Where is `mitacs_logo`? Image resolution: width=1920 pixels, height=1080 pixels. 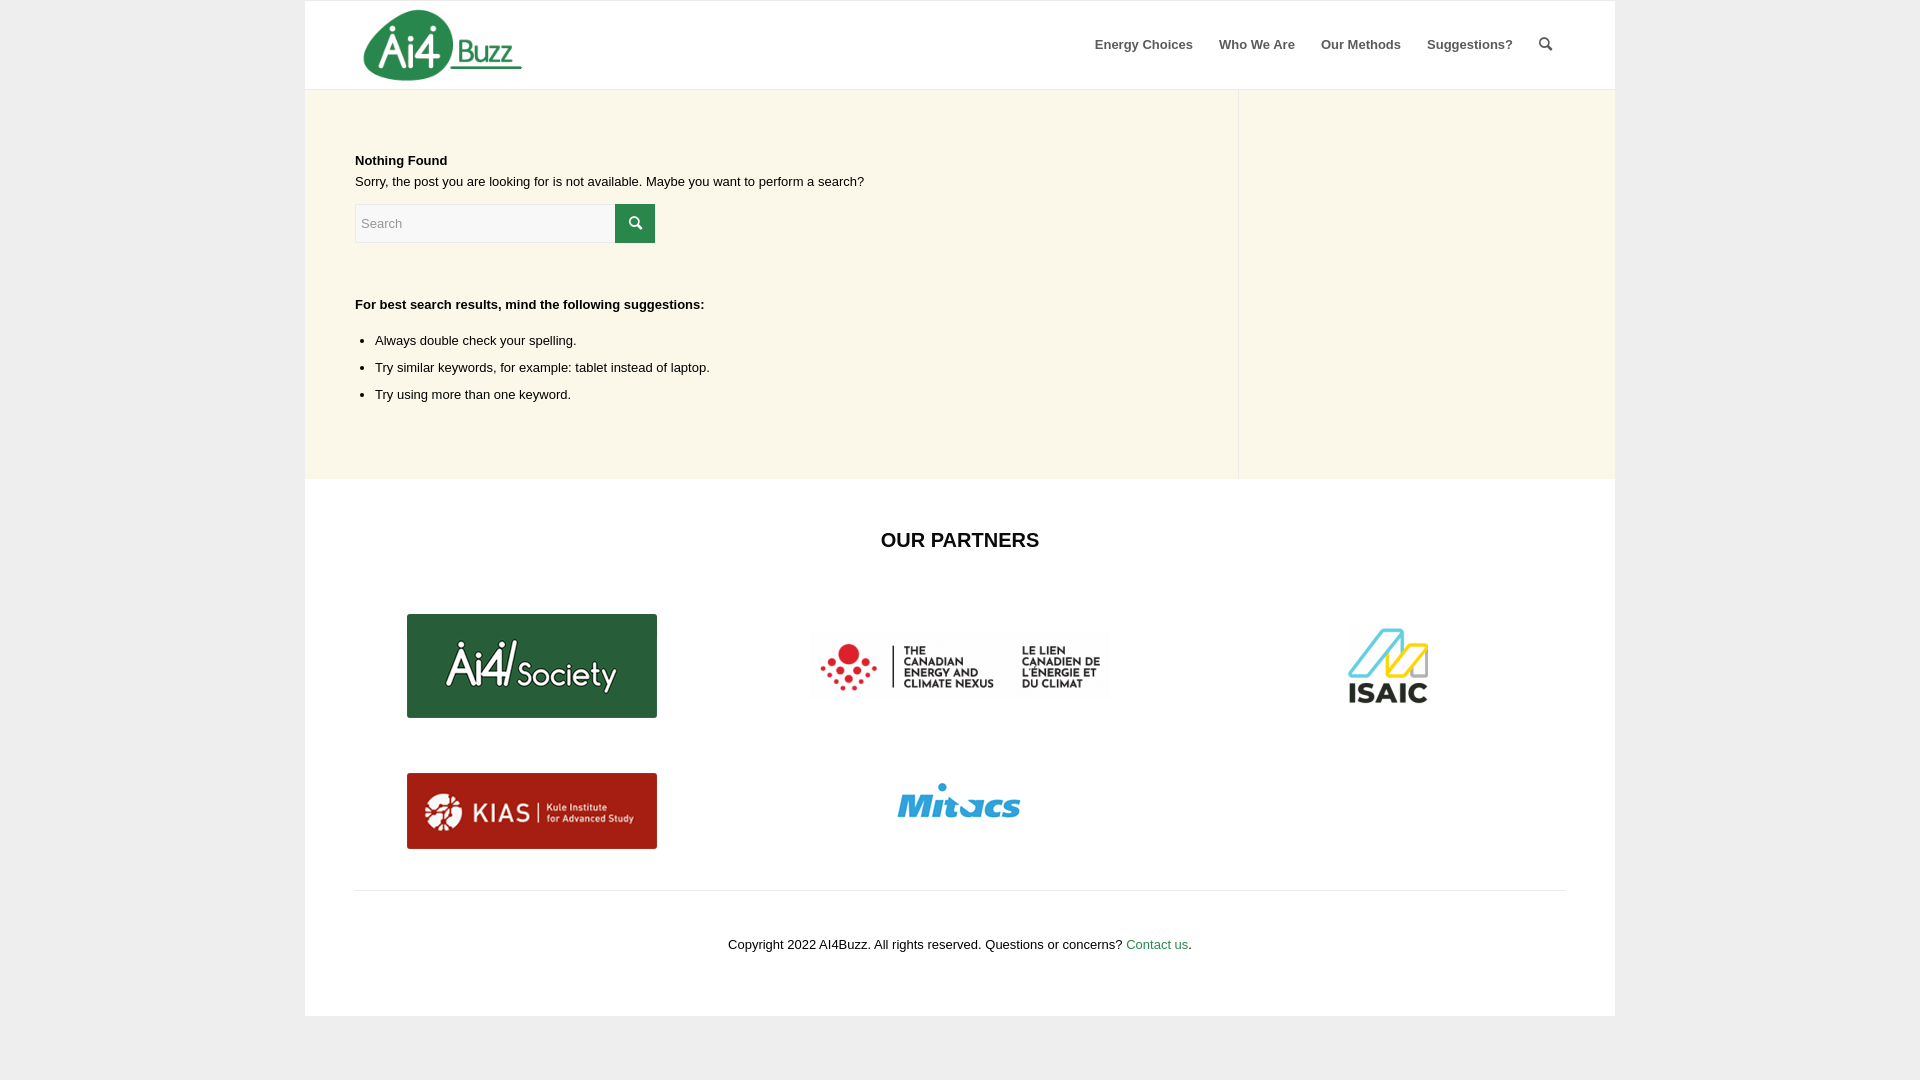 mitacs_logo is located at coordinates (960, 802).